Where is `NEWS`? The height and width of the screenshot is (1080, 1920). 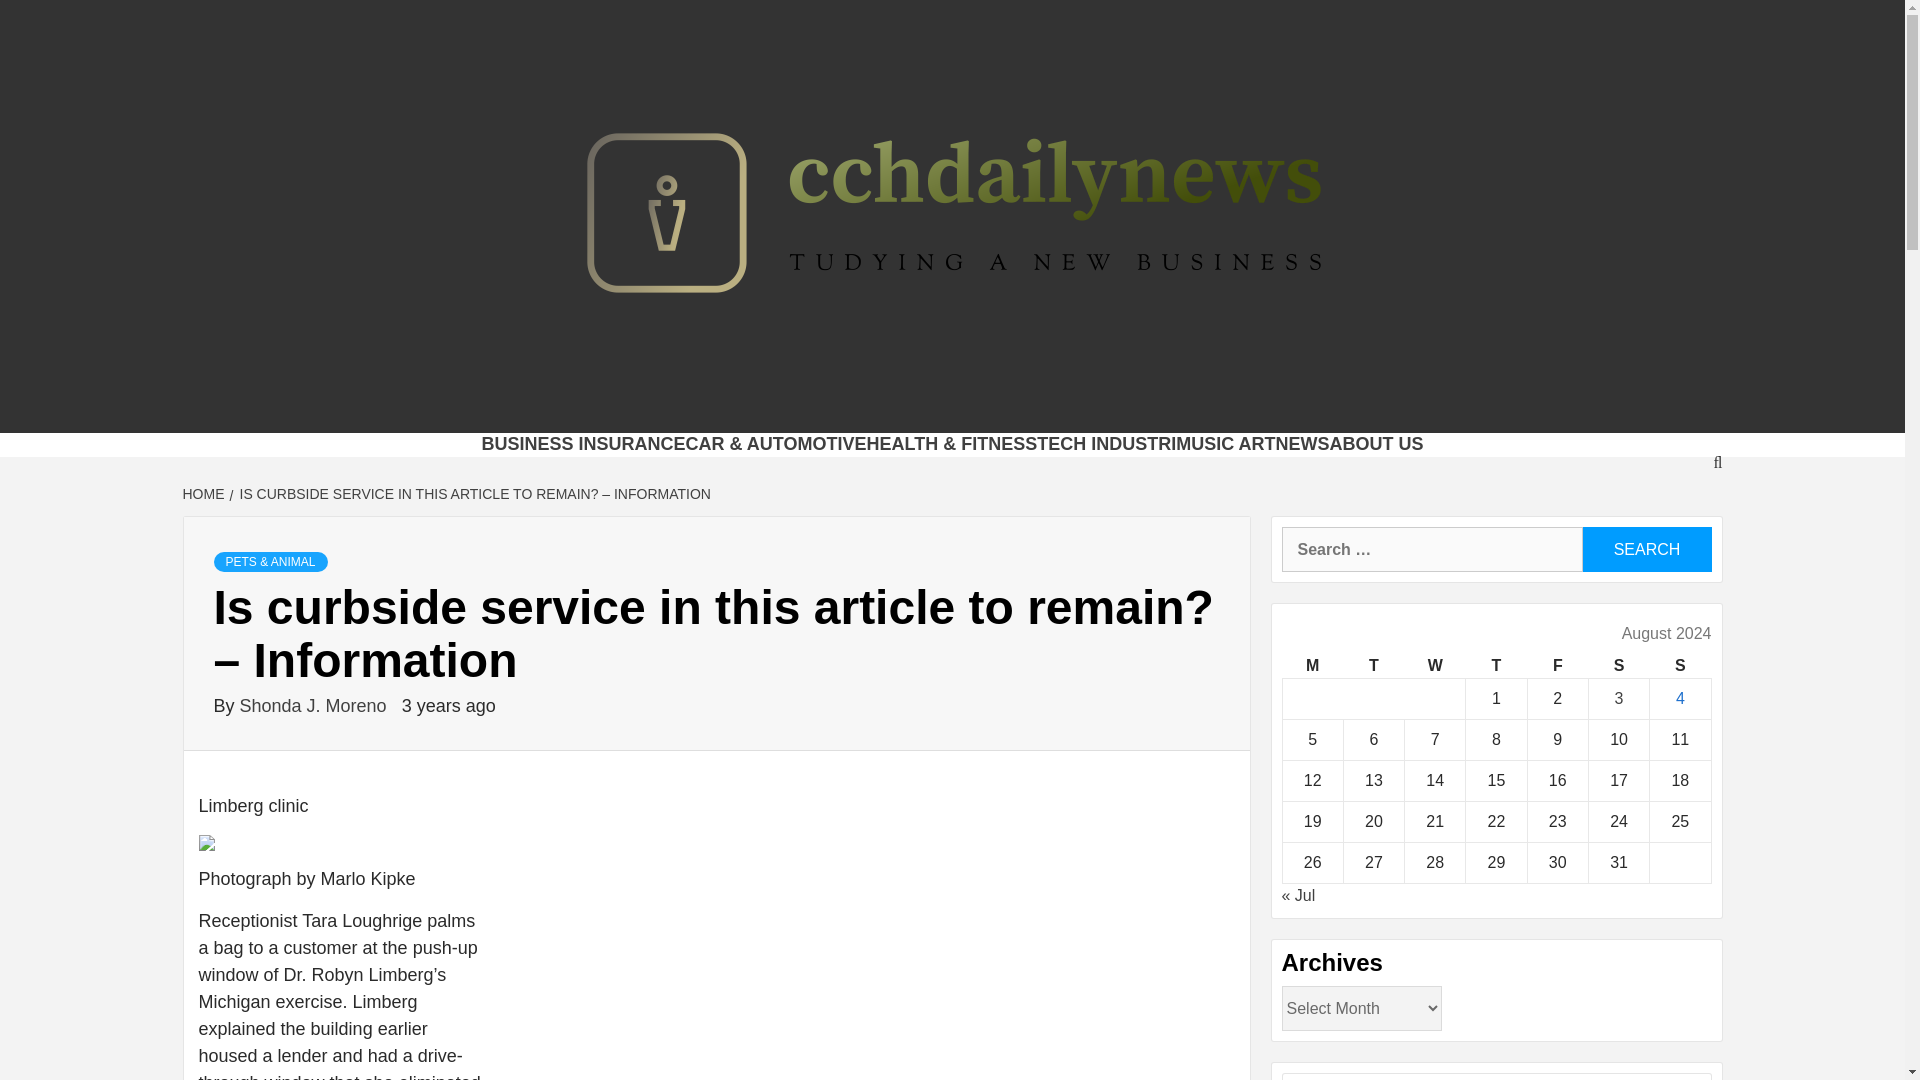 NEWS is located at coordinates (1303, 444).